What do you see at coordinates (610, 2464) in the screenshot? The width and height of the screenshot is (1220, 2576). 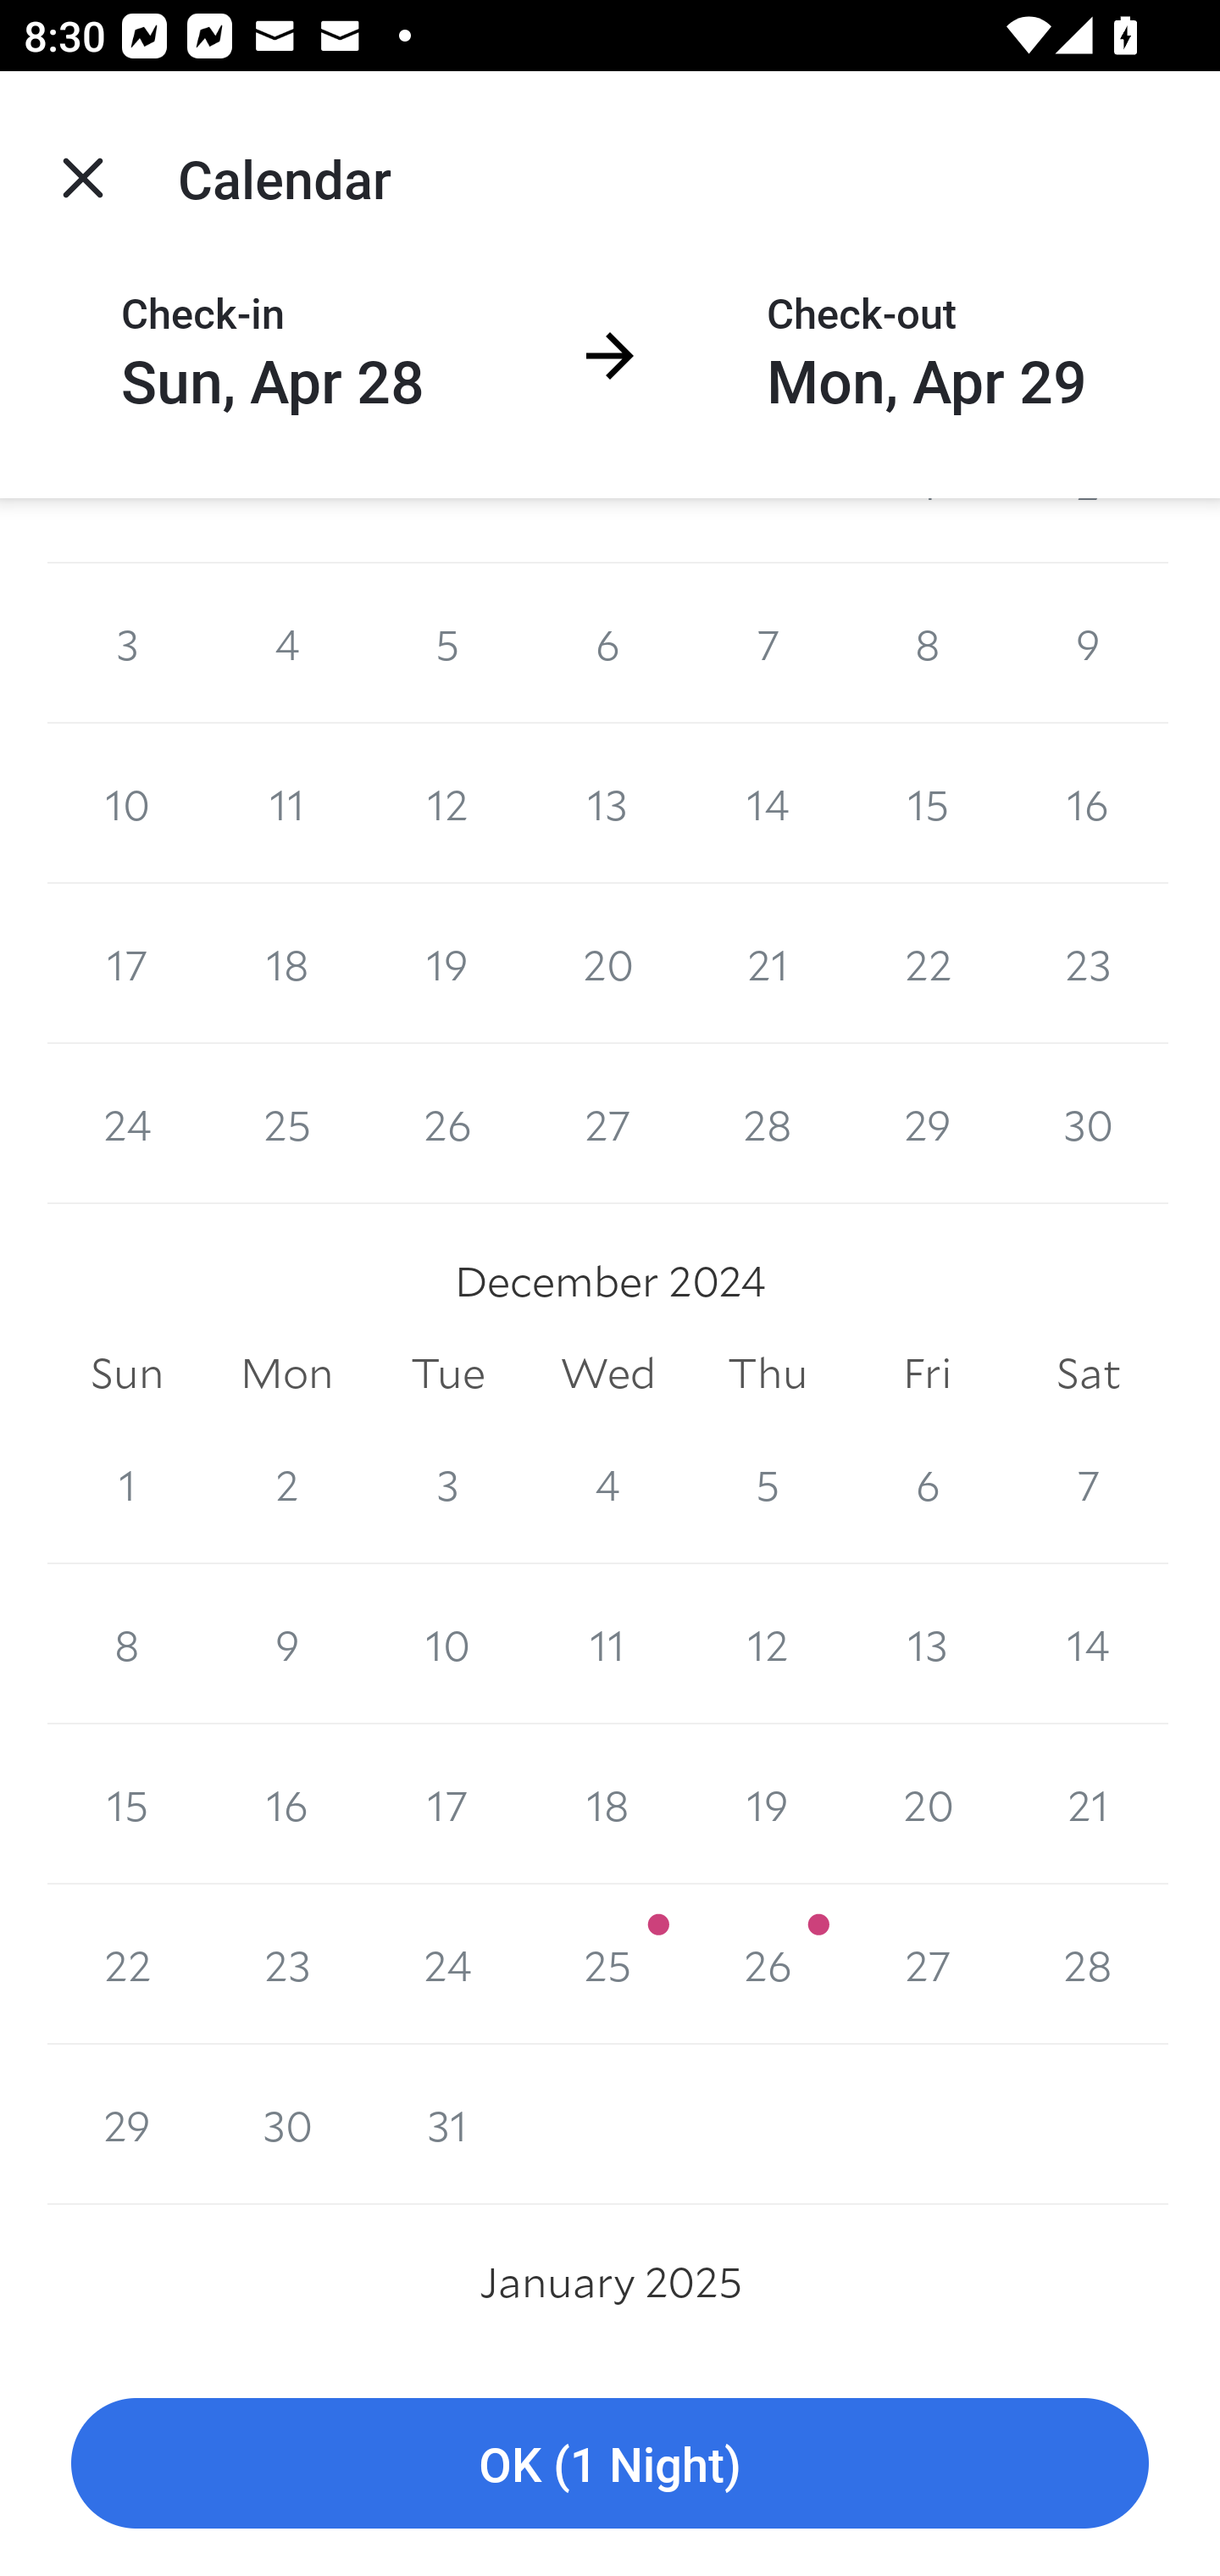 I see `OK (1 Night)` at bounding box center [610, 2464].